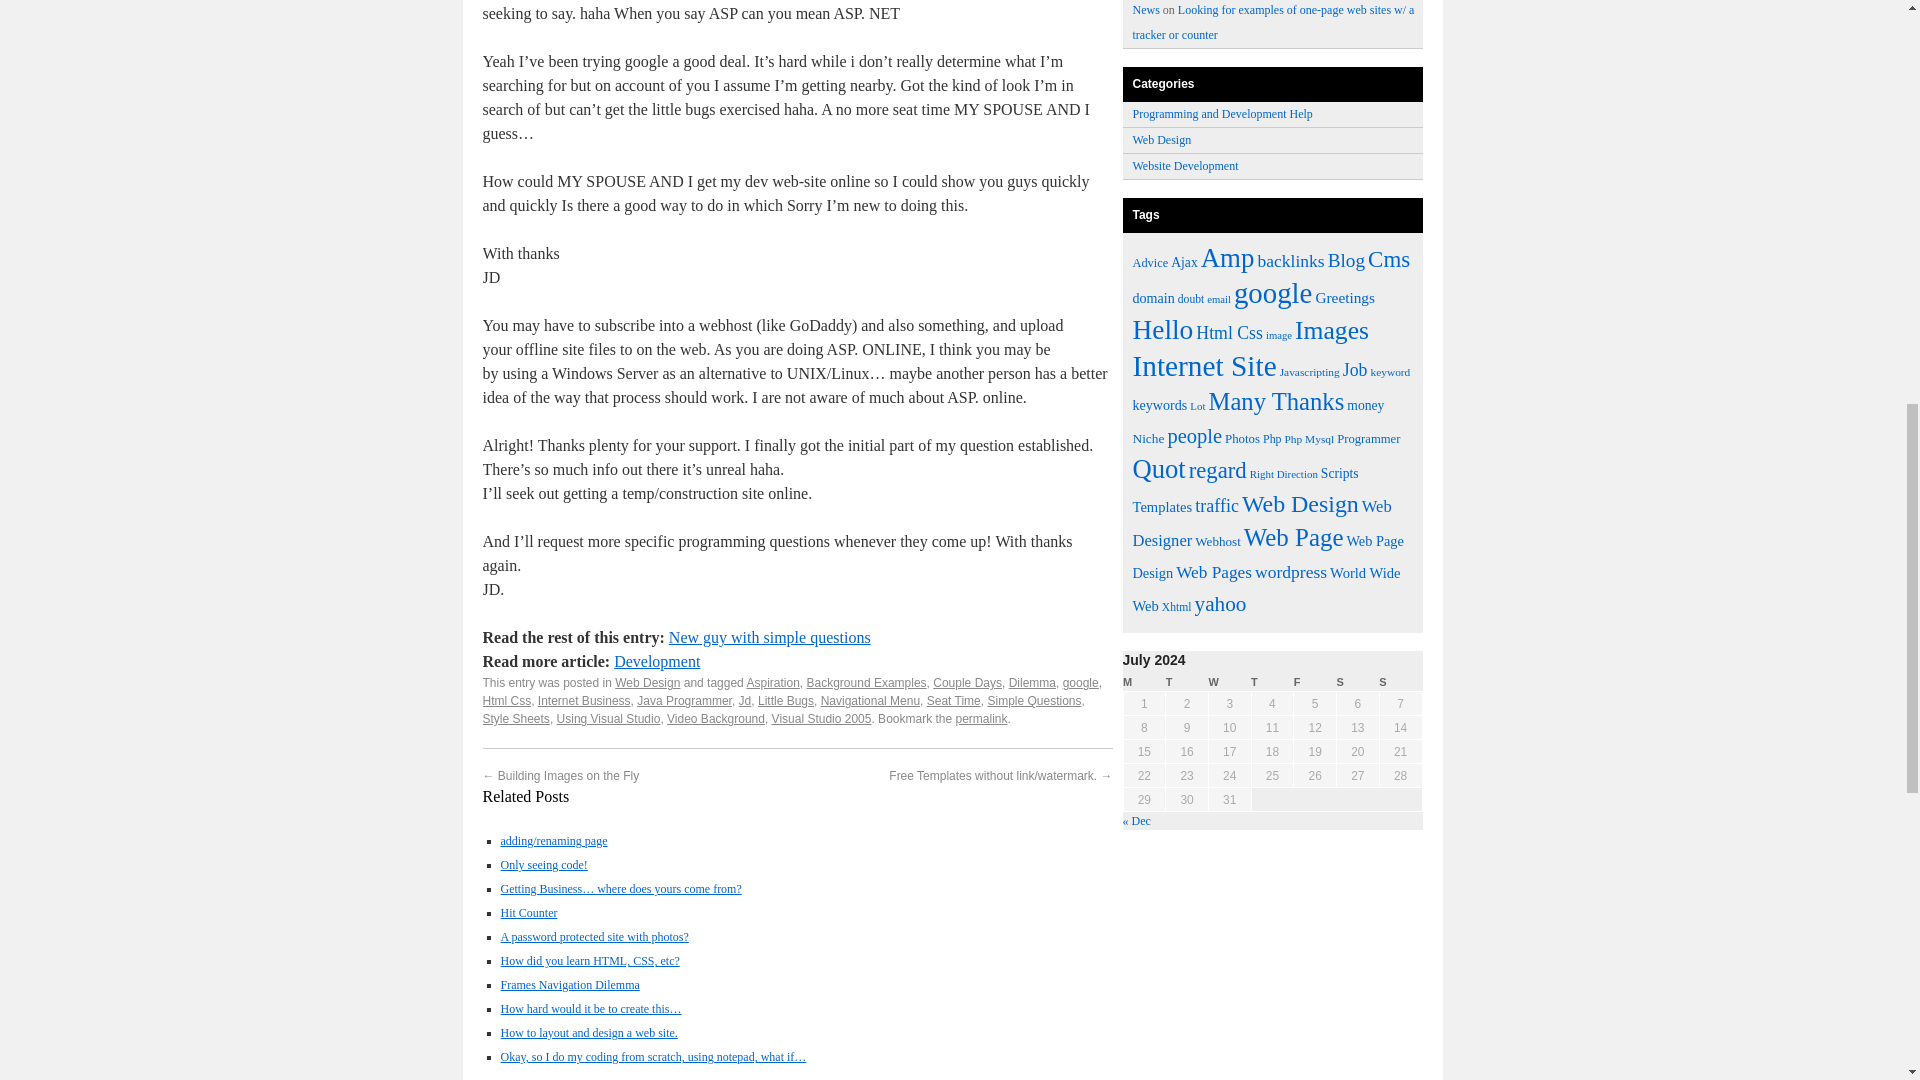  I want to click on Frames Navigation Dilemma , so click(569, 985).